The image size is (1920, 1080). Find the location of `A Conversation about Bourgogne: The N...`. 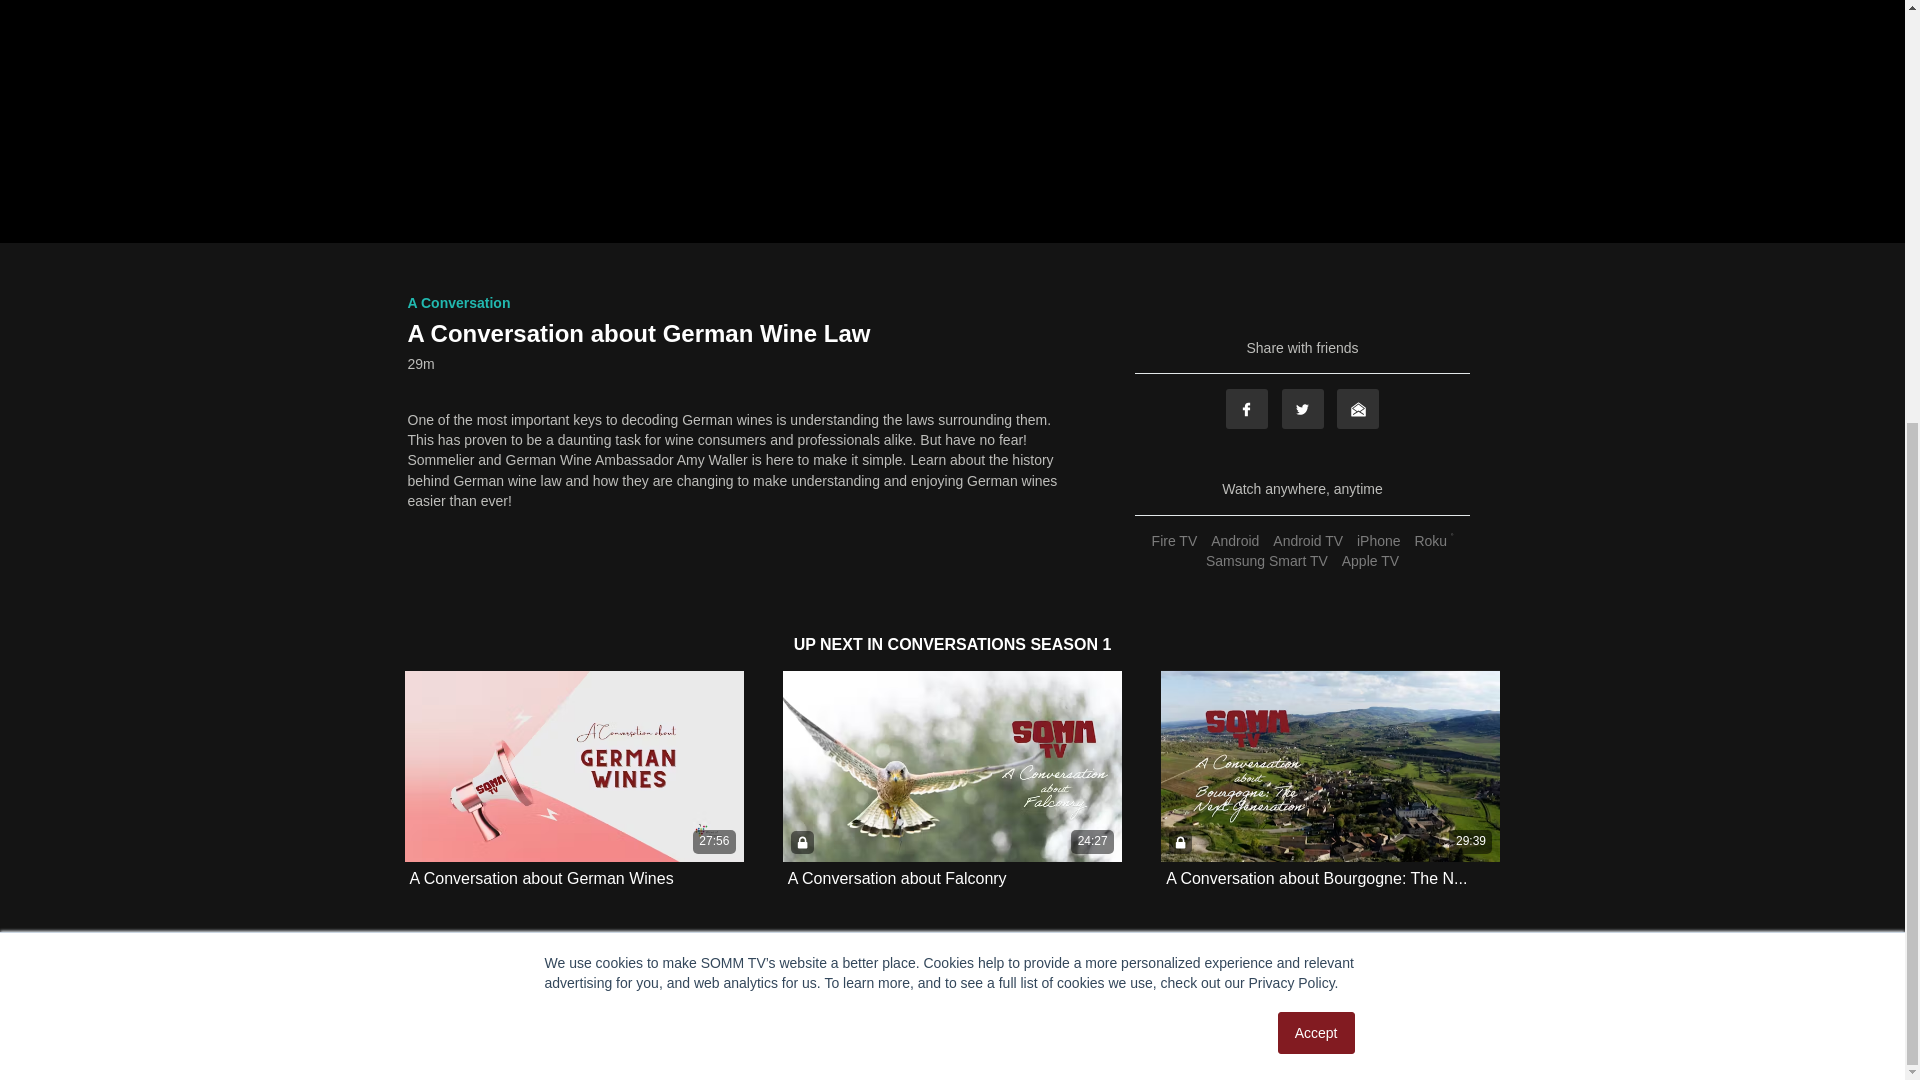

A Conversation about Bourgogne: The N... is located at coordinates (1316, 878).